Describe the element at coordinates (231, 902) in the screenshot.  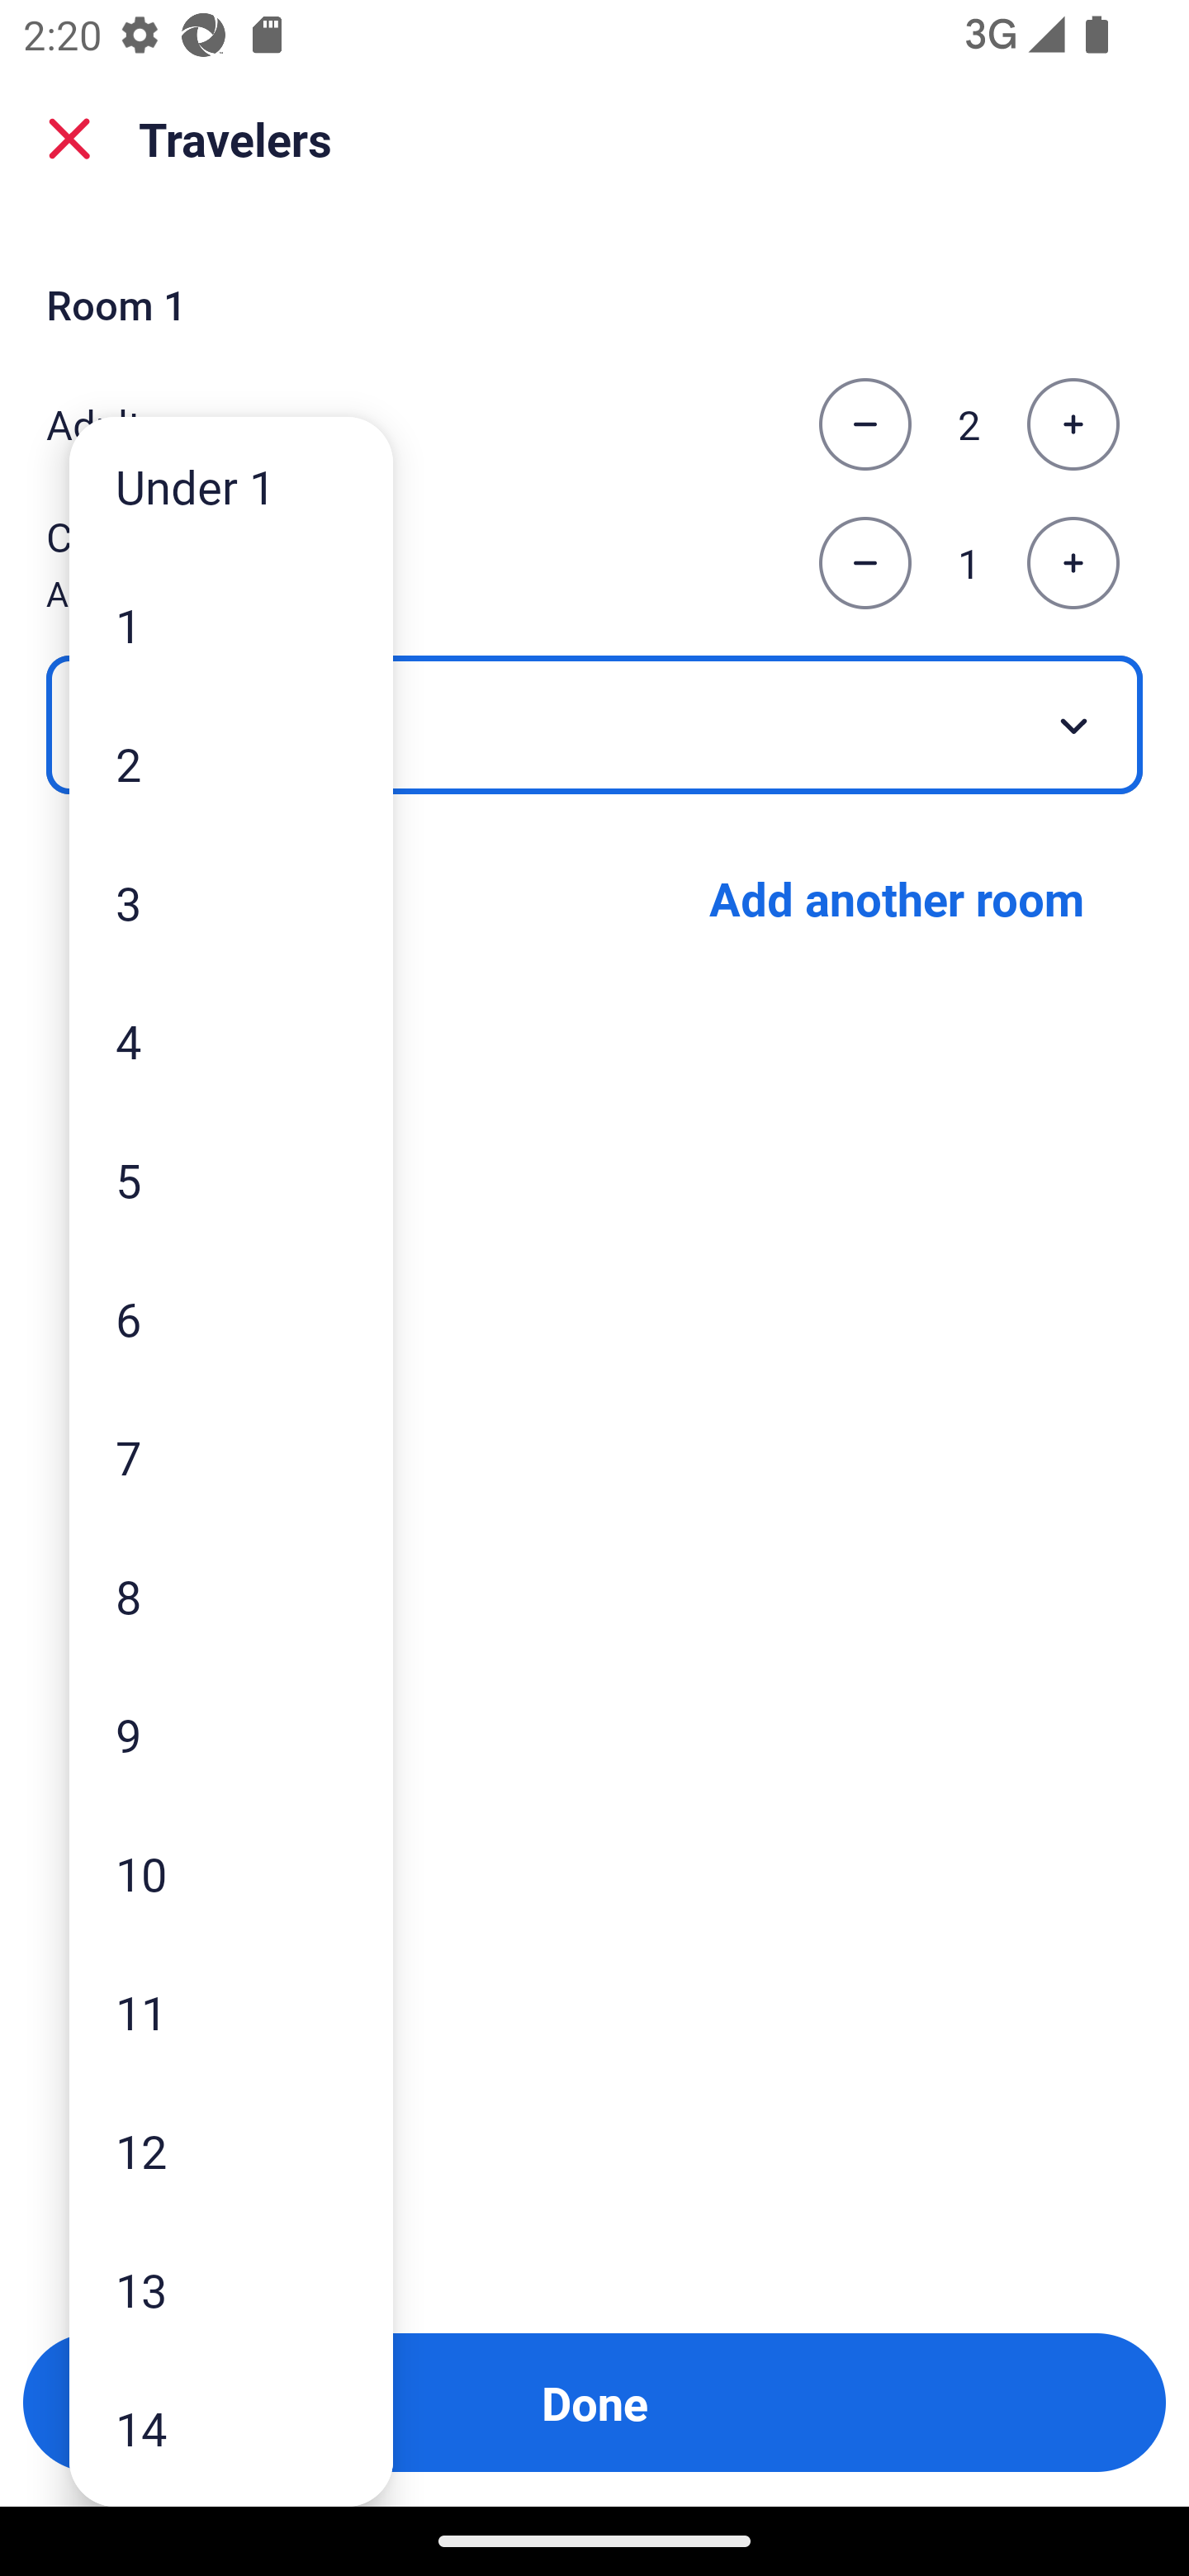
I see `3` at that location.